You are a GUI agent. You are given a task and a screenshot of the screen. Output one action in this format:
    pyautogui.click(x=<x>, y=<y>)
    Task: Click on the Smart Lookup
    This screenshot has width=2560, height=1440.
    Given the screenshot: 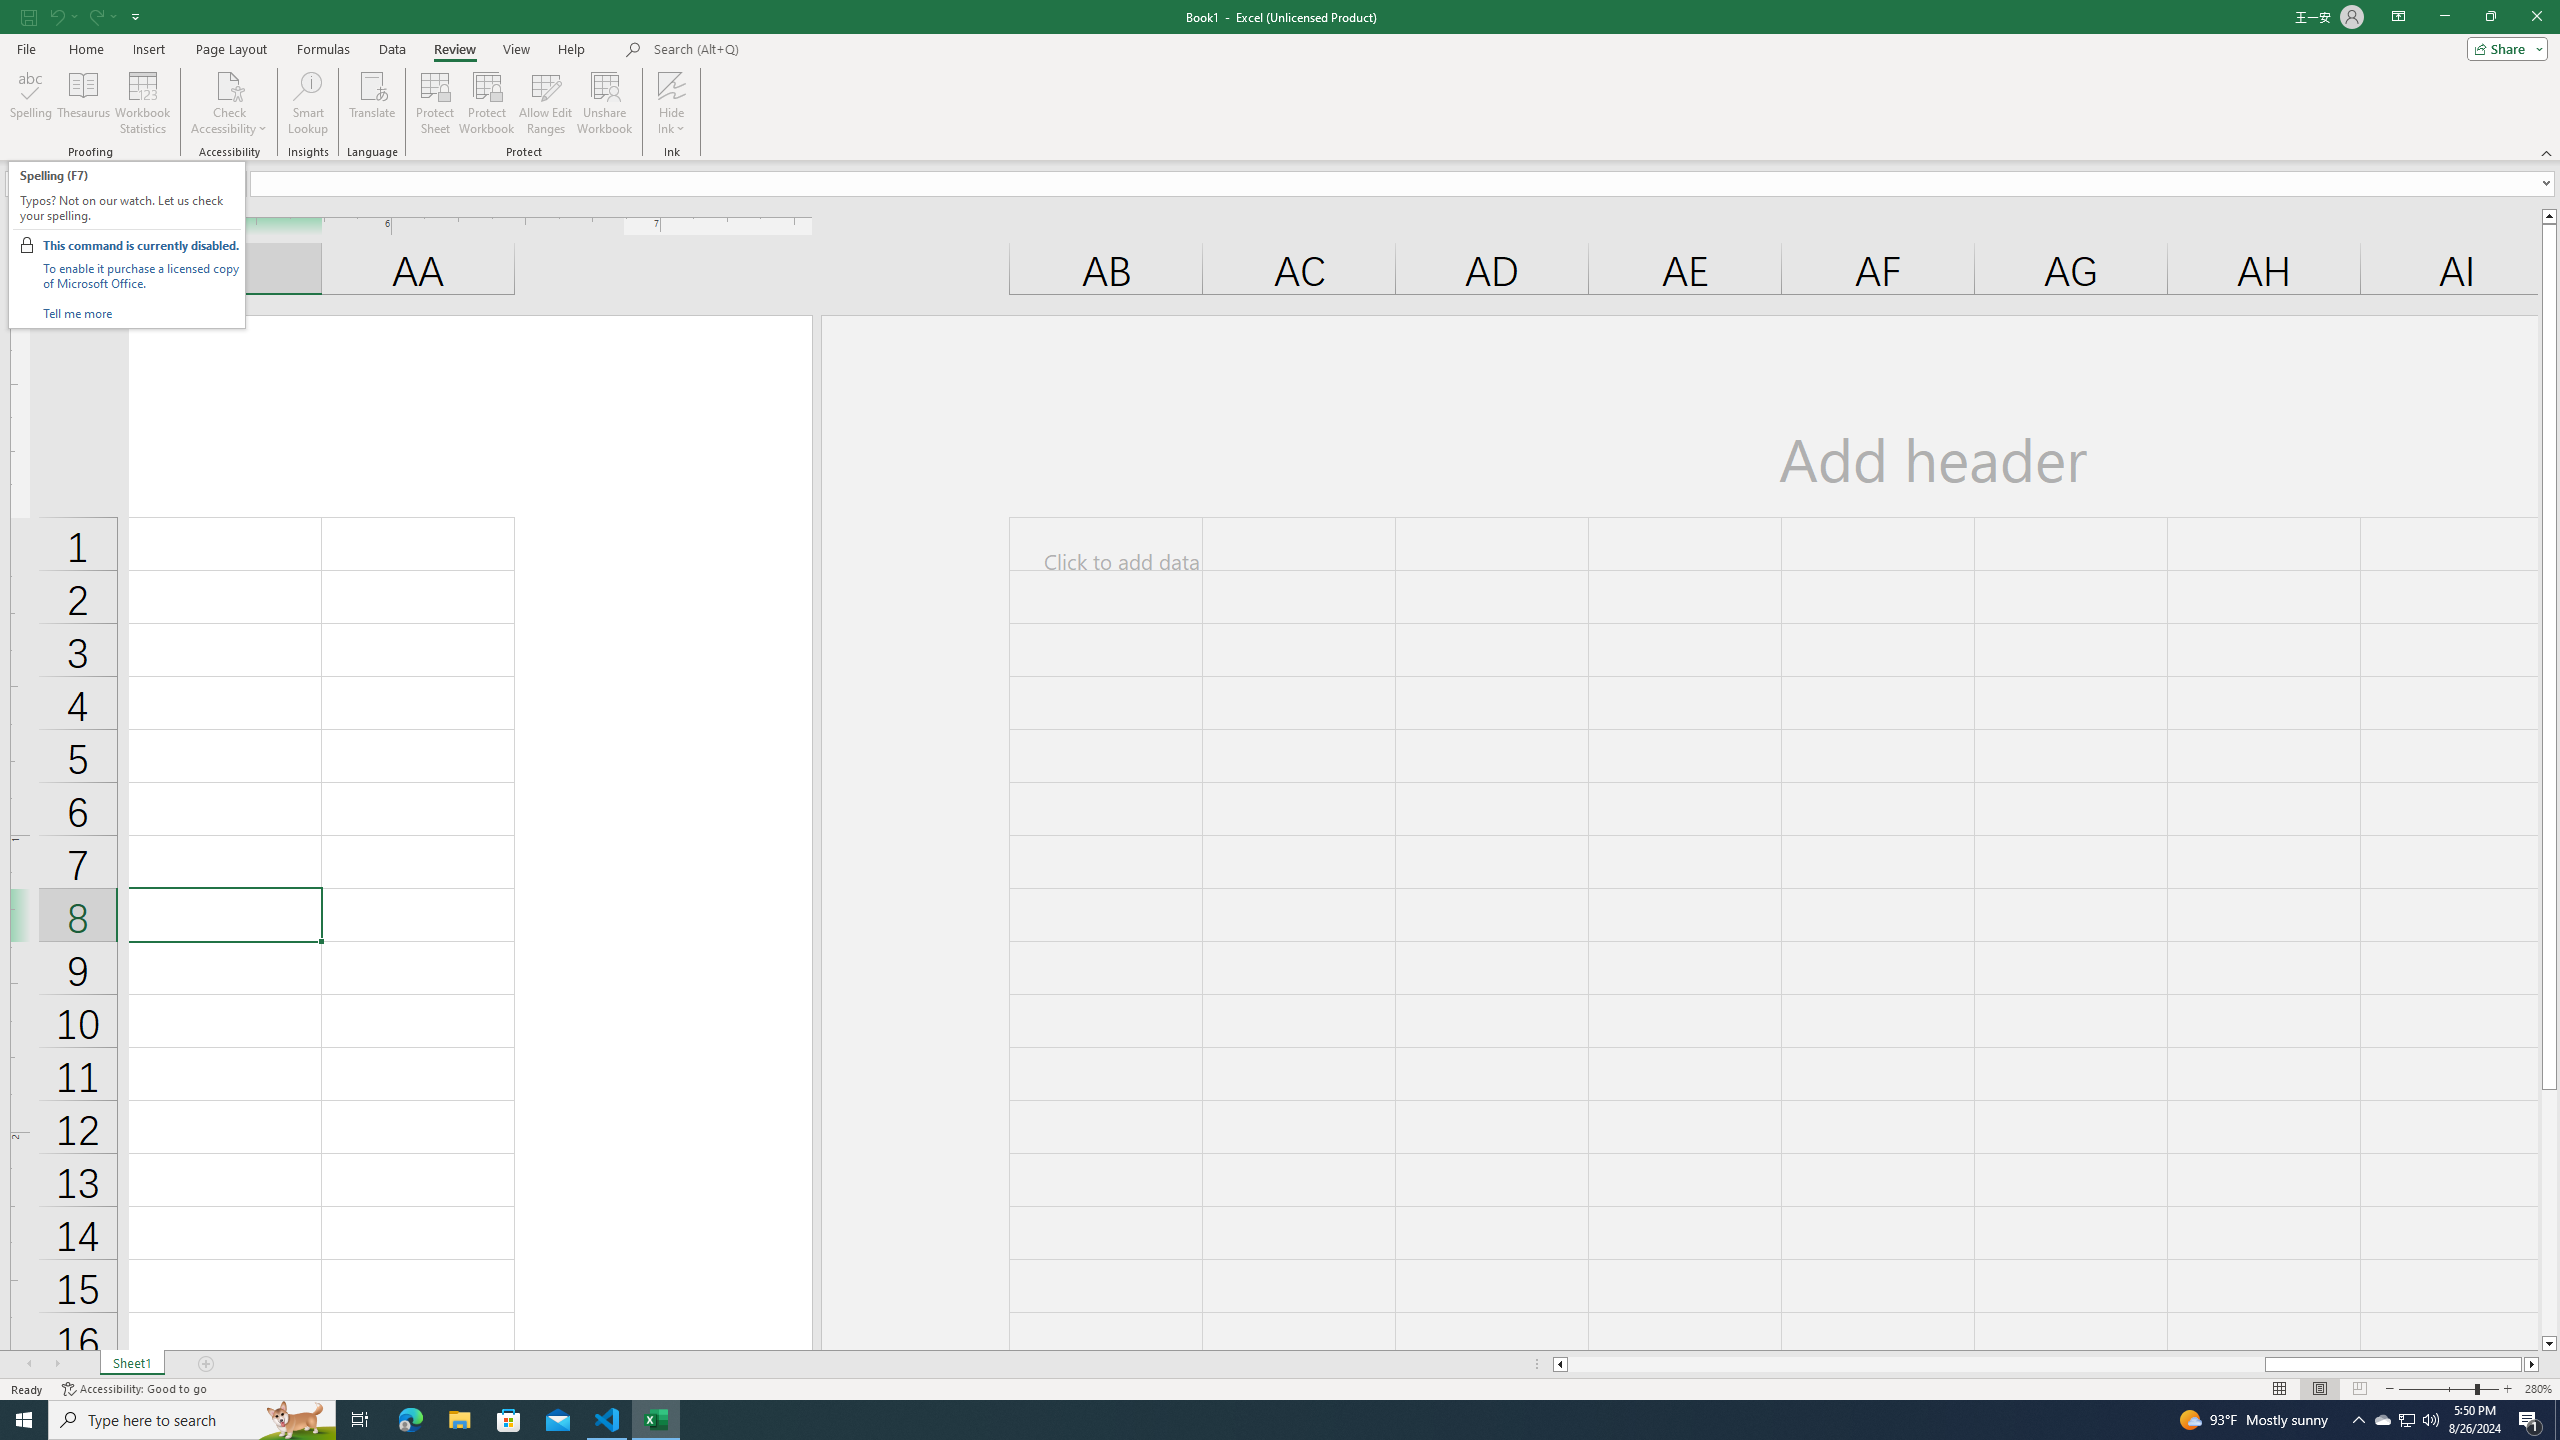 What is the action you would take?
    pyautogui.click(x=308, y=103)
    